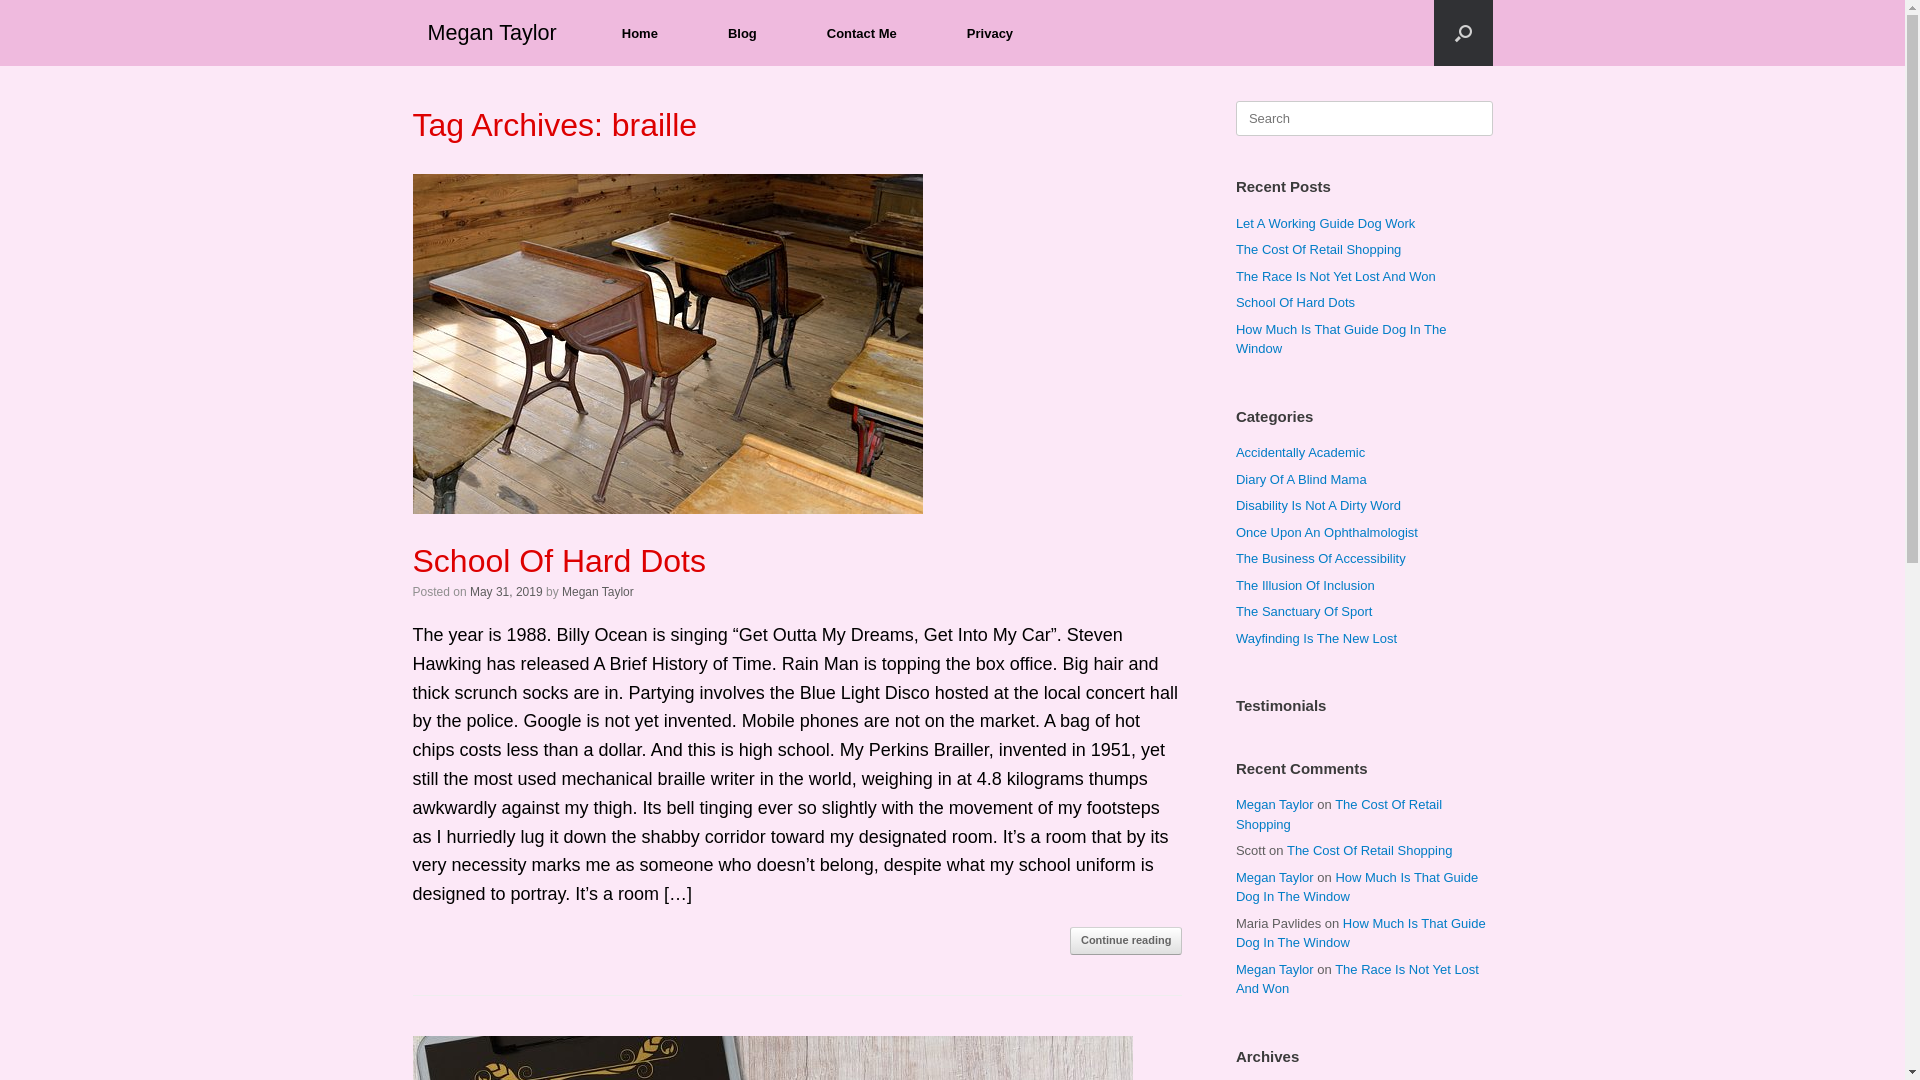 The width and height of the screenshot is (1920, 1080). Describe the element at coordinates (598, 592) in the screenshot. I see `Megan Taylor` at that location.